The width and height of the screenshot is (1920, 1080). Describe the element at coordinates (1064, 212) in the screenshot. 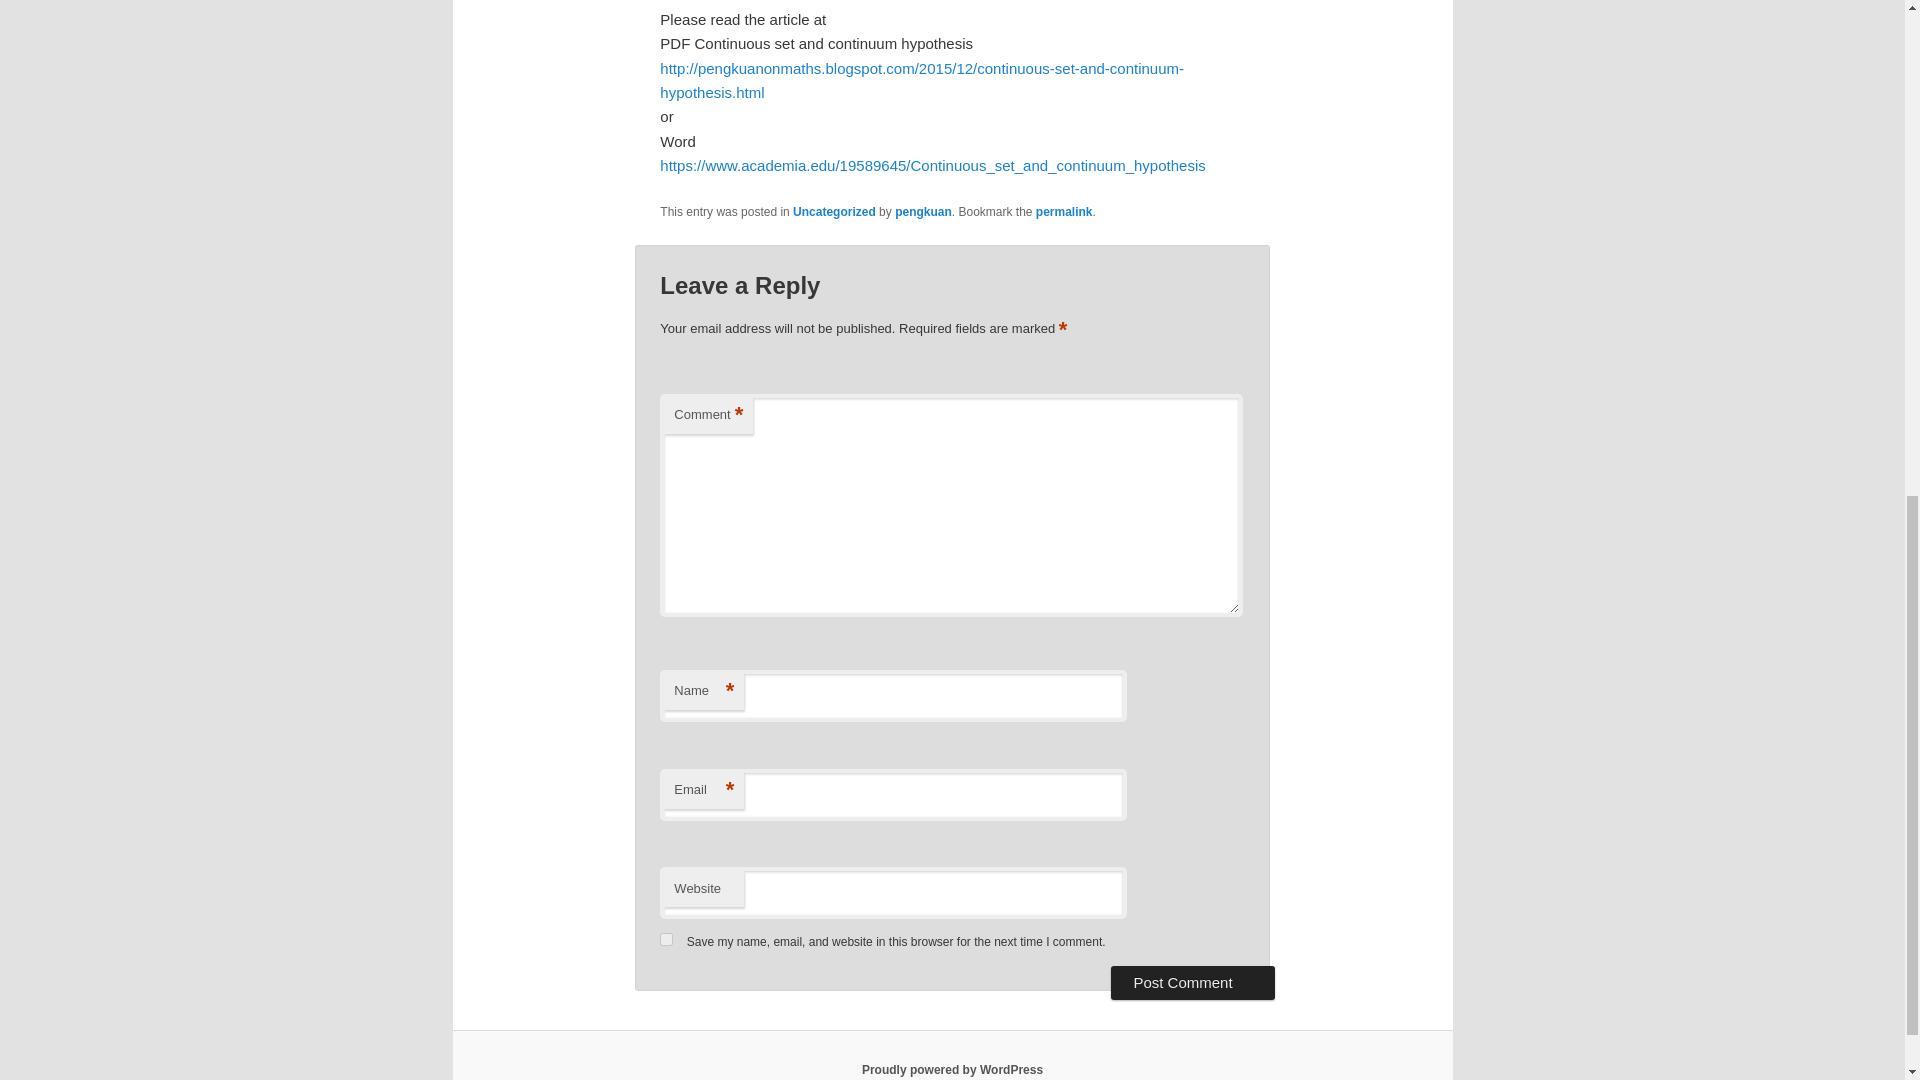

I see `permalink` at that location.